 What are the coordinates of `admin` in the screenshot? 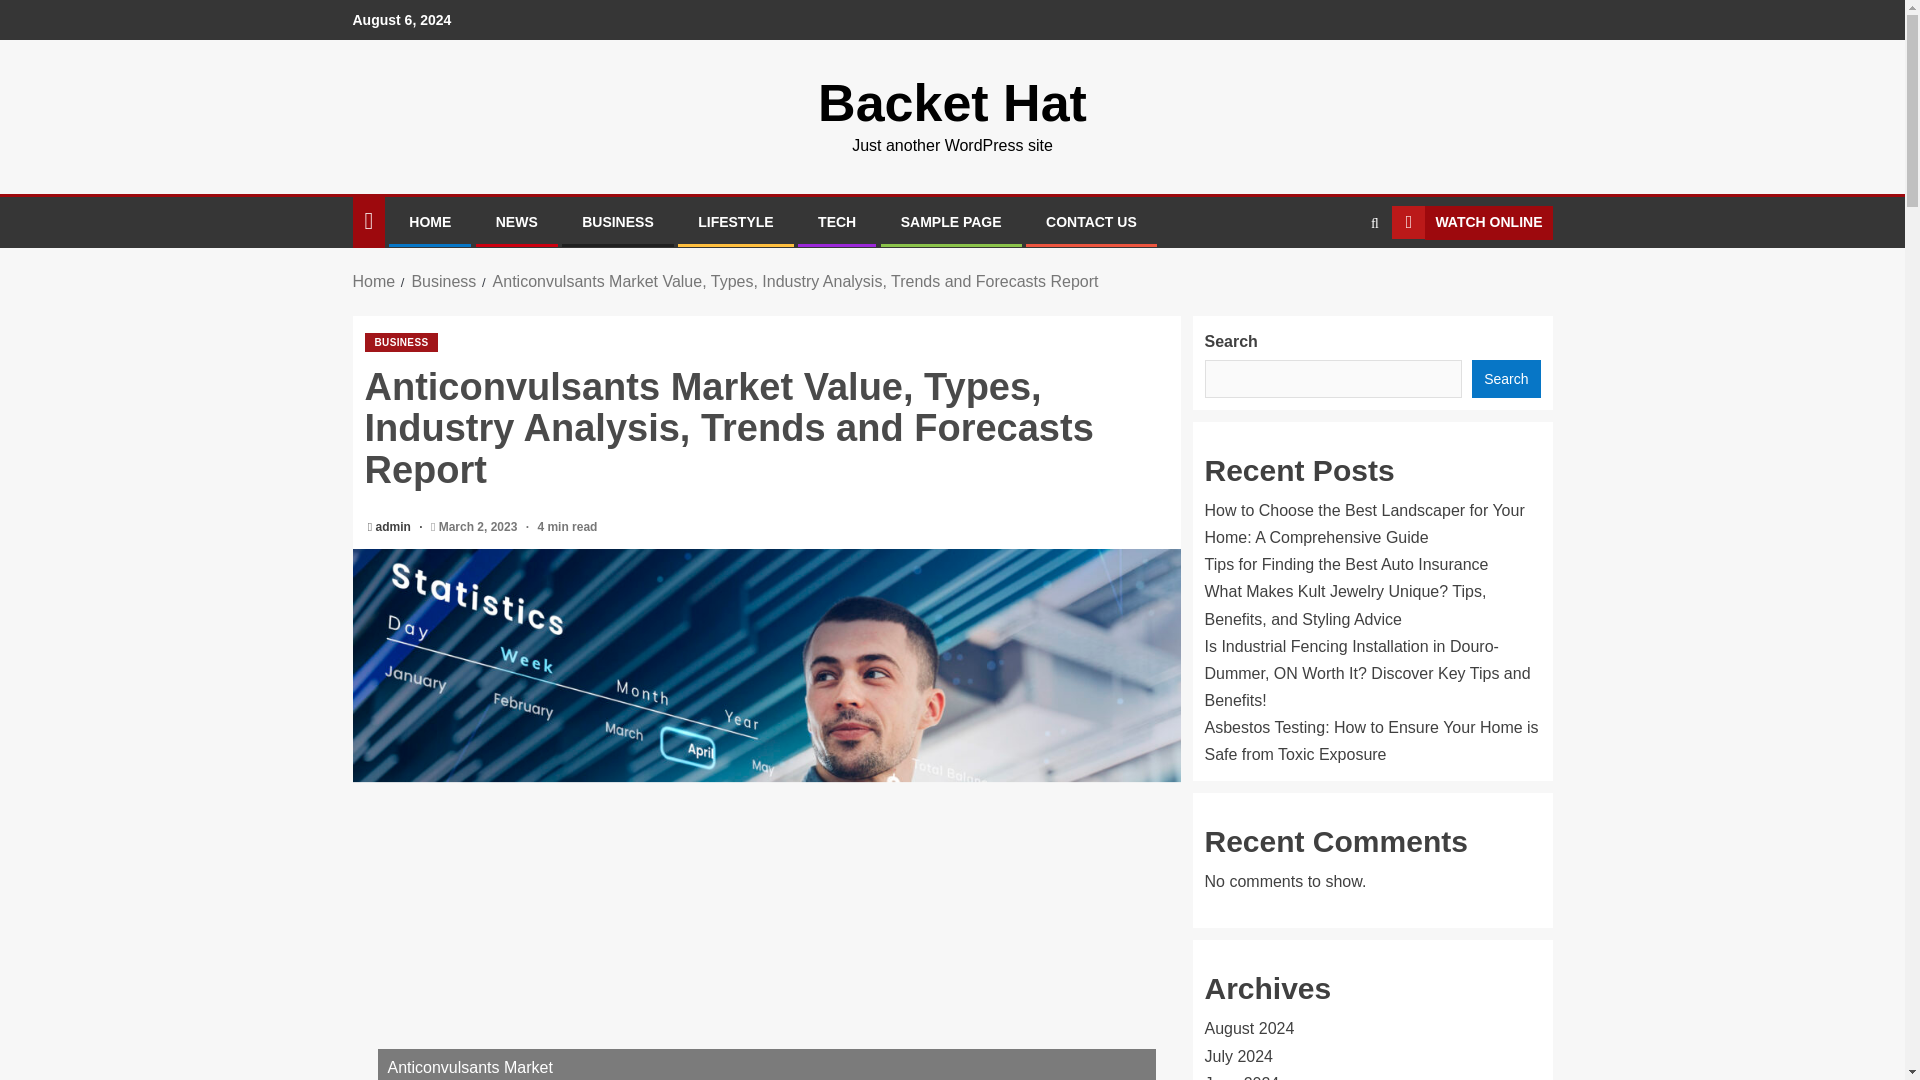 It's located at (395, 526).